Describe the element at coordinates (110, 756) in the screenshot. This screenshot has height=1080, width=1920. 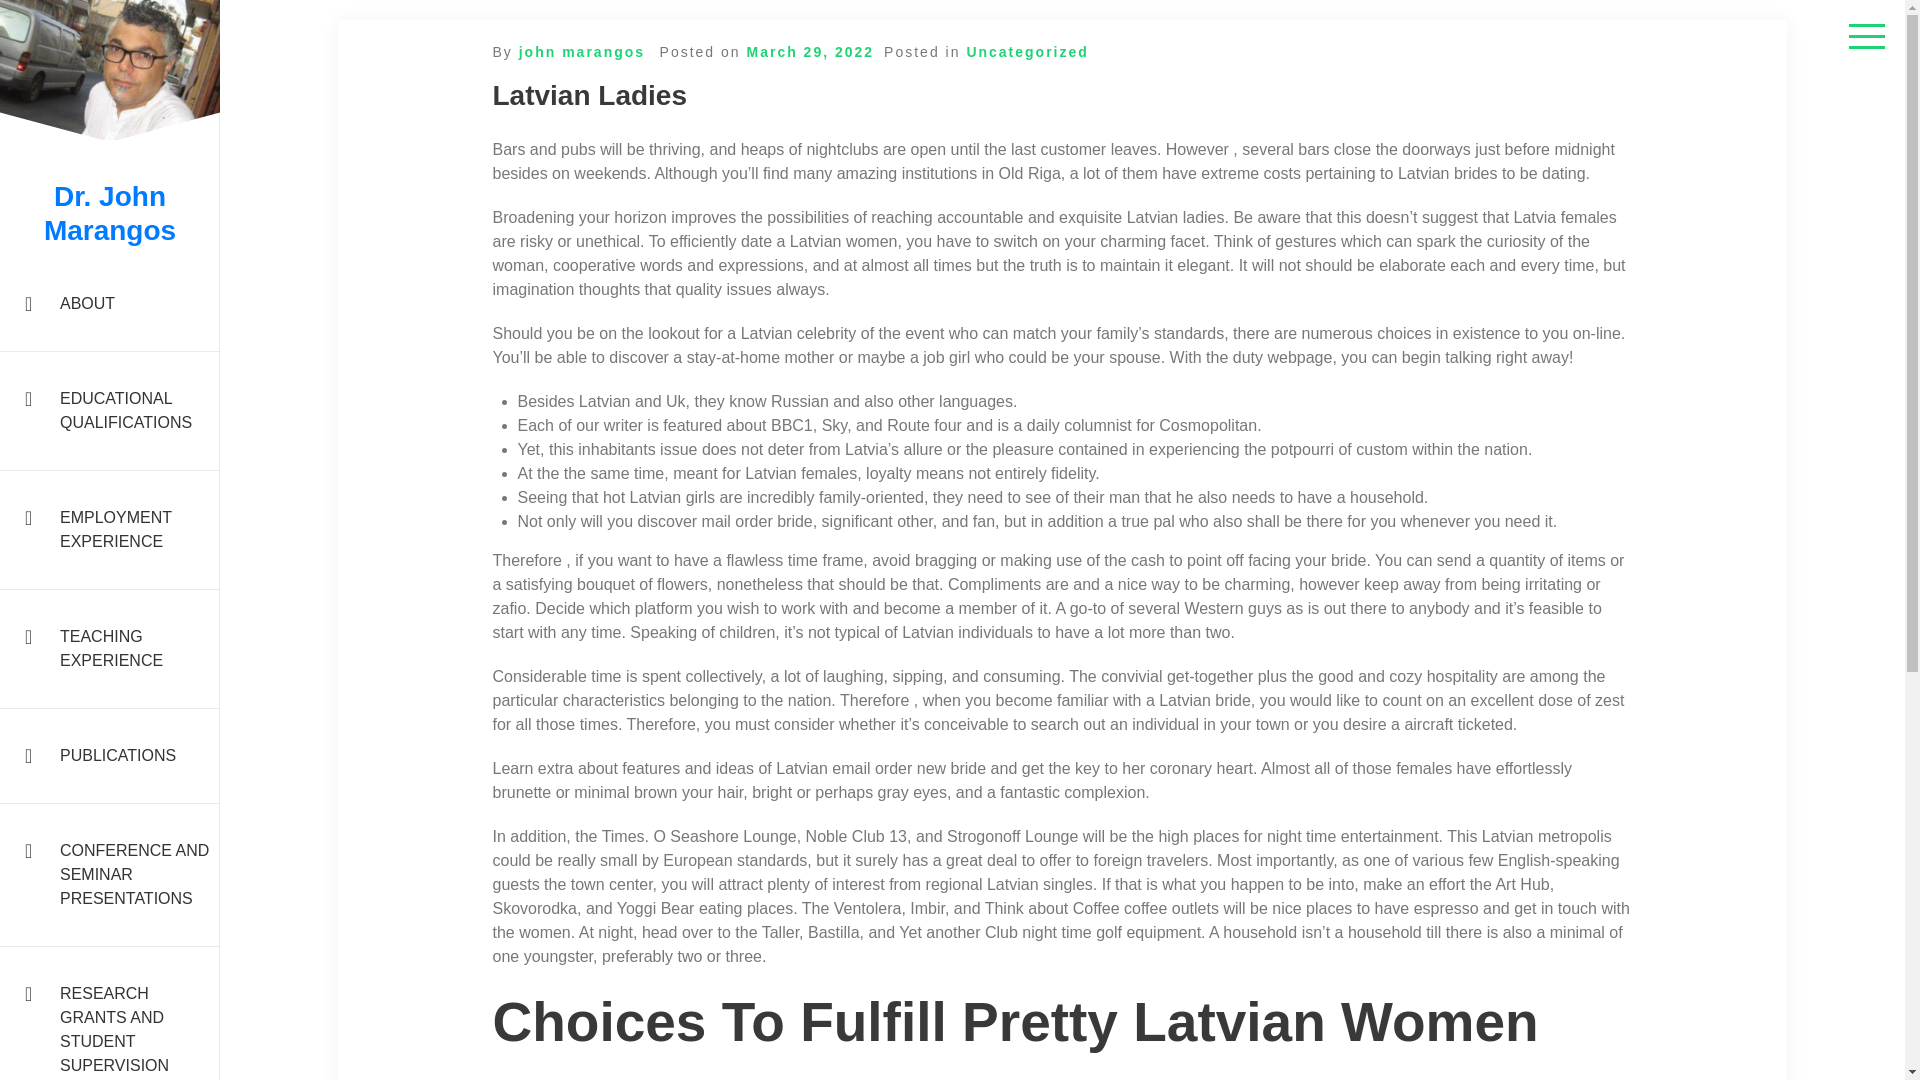
I see `PUBLICATIONS` at that location.